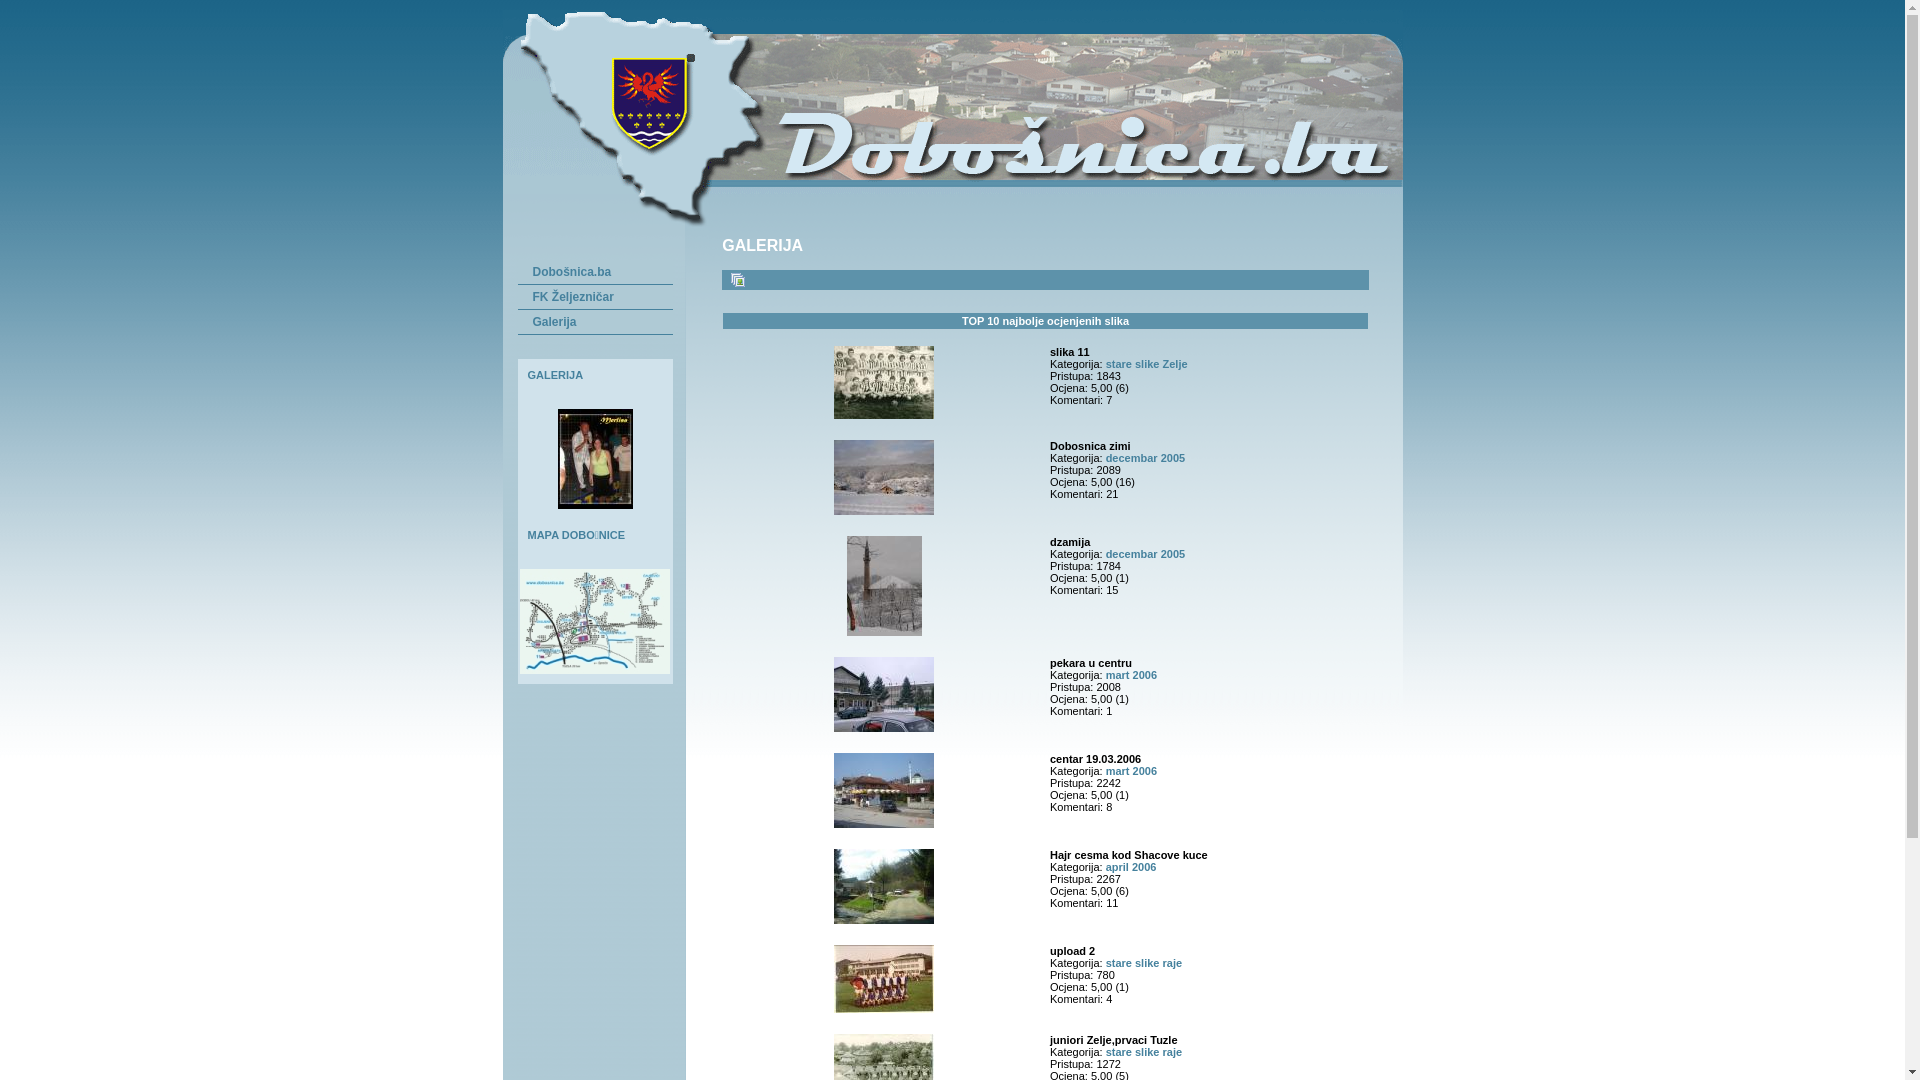  I want to click on mart 2006, so click(1132, 771).